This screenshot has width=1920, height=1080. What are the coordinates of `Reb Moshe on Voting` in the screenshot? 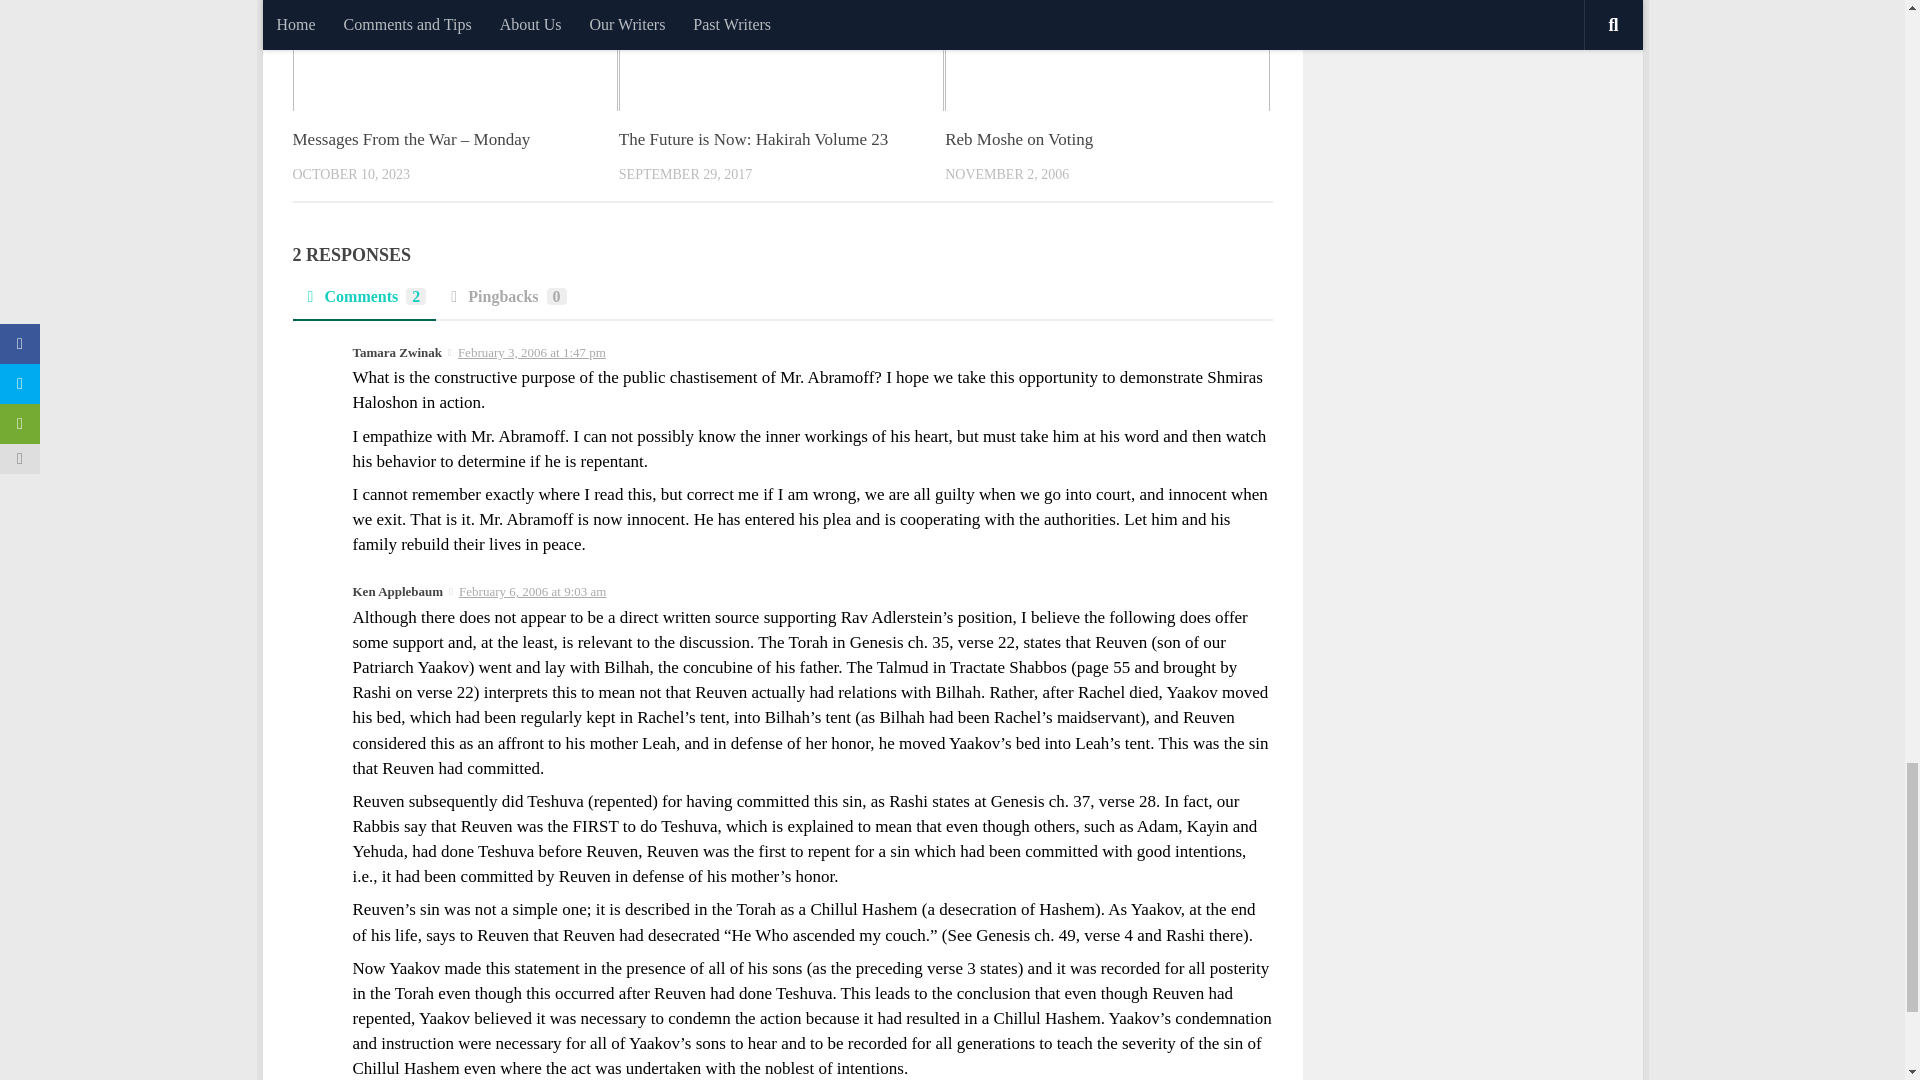 It's located at (1018, 139).